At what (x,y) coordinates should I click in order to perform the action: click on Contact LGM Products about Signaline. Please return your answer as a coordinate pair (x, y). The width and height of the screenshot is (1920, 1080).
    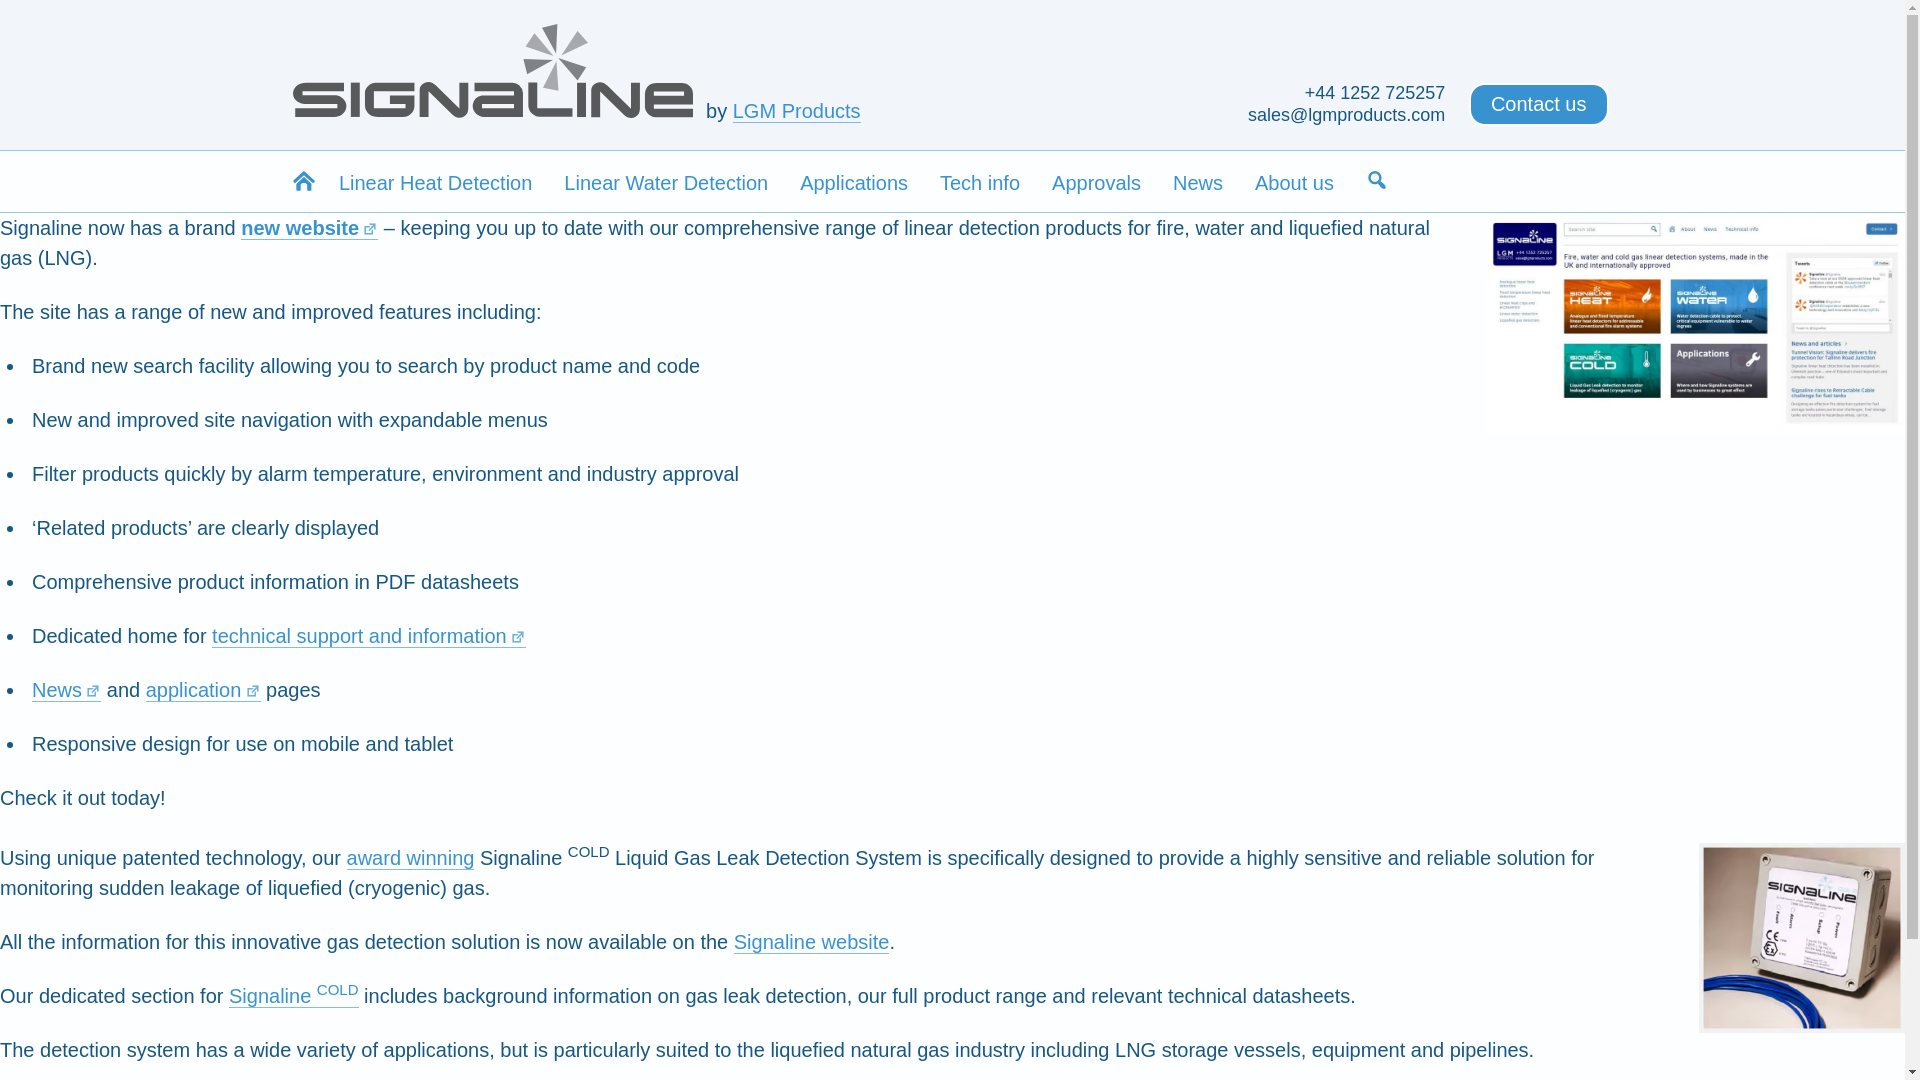
    Looking at the image, I should click on (1538, 104).